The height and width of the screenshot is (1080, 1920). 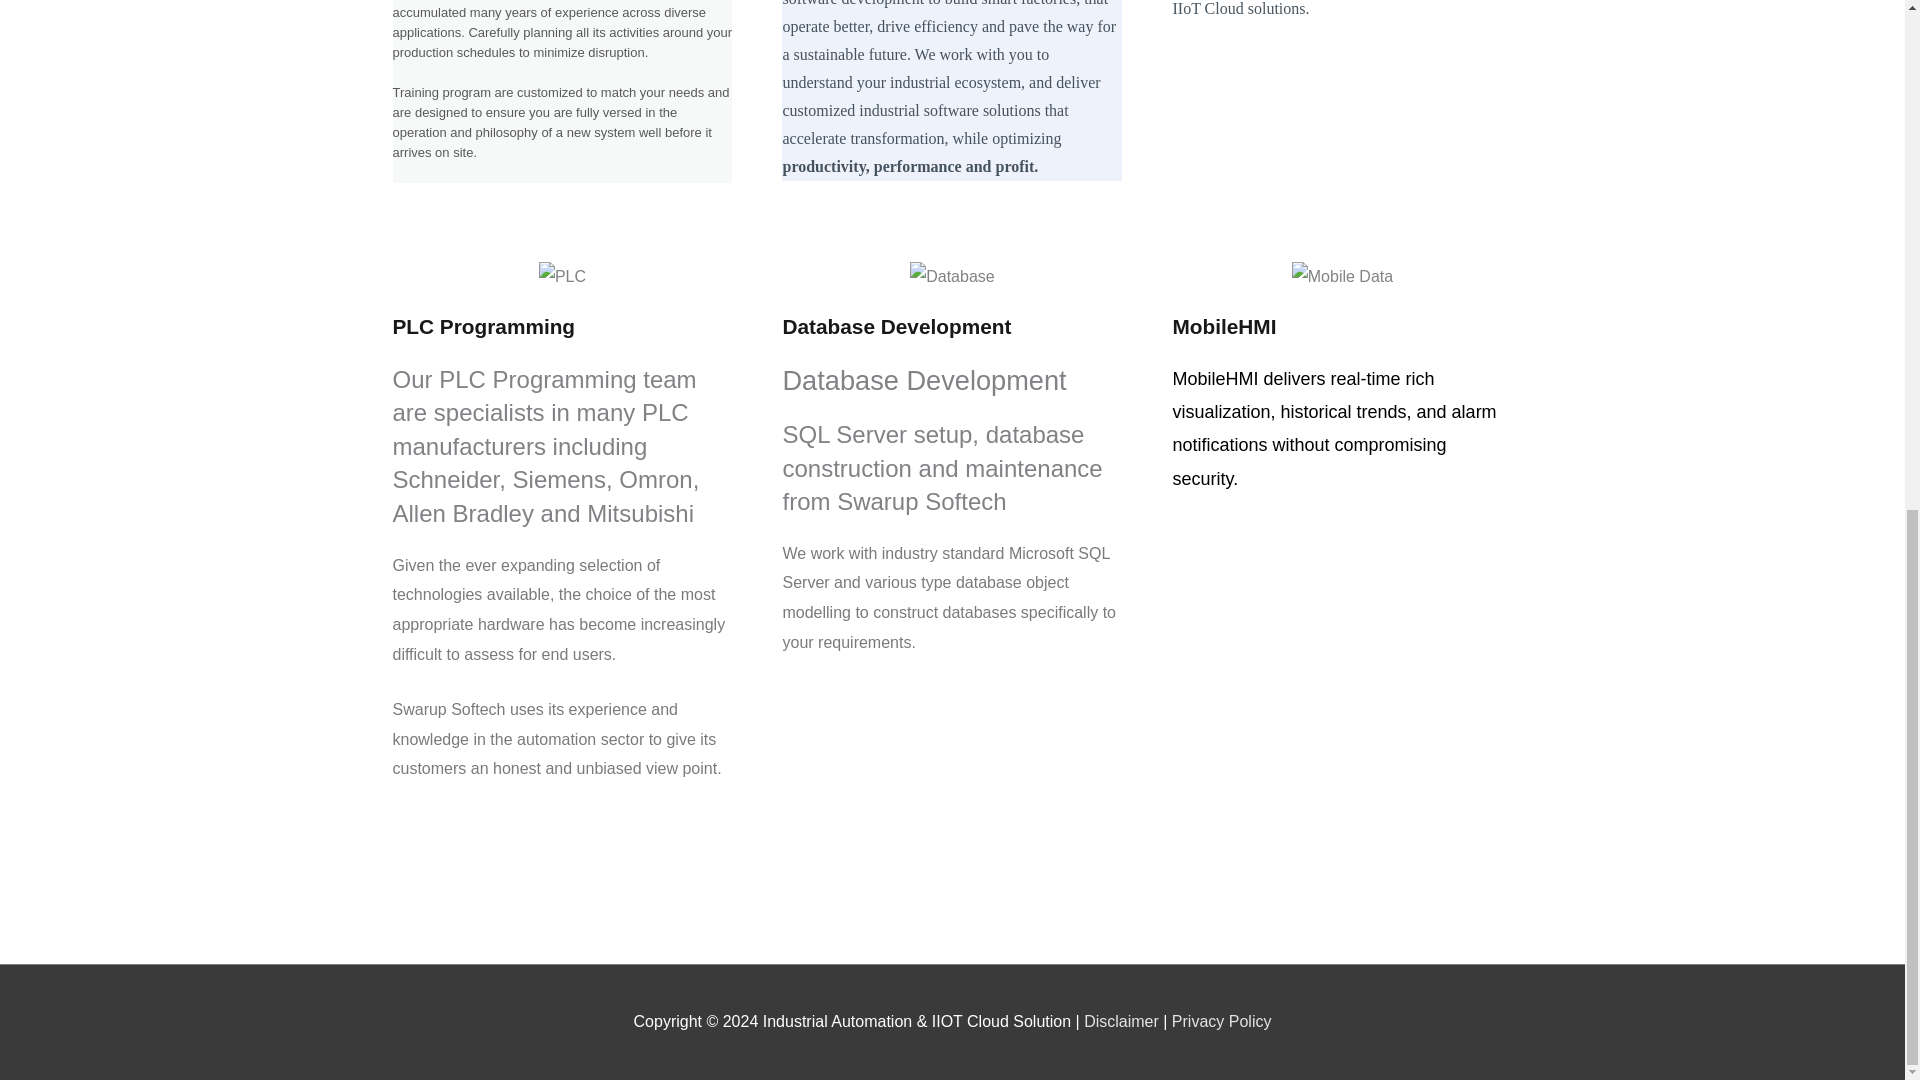 I want to click on Privacy Policy, so click(x=1221, y=1022).